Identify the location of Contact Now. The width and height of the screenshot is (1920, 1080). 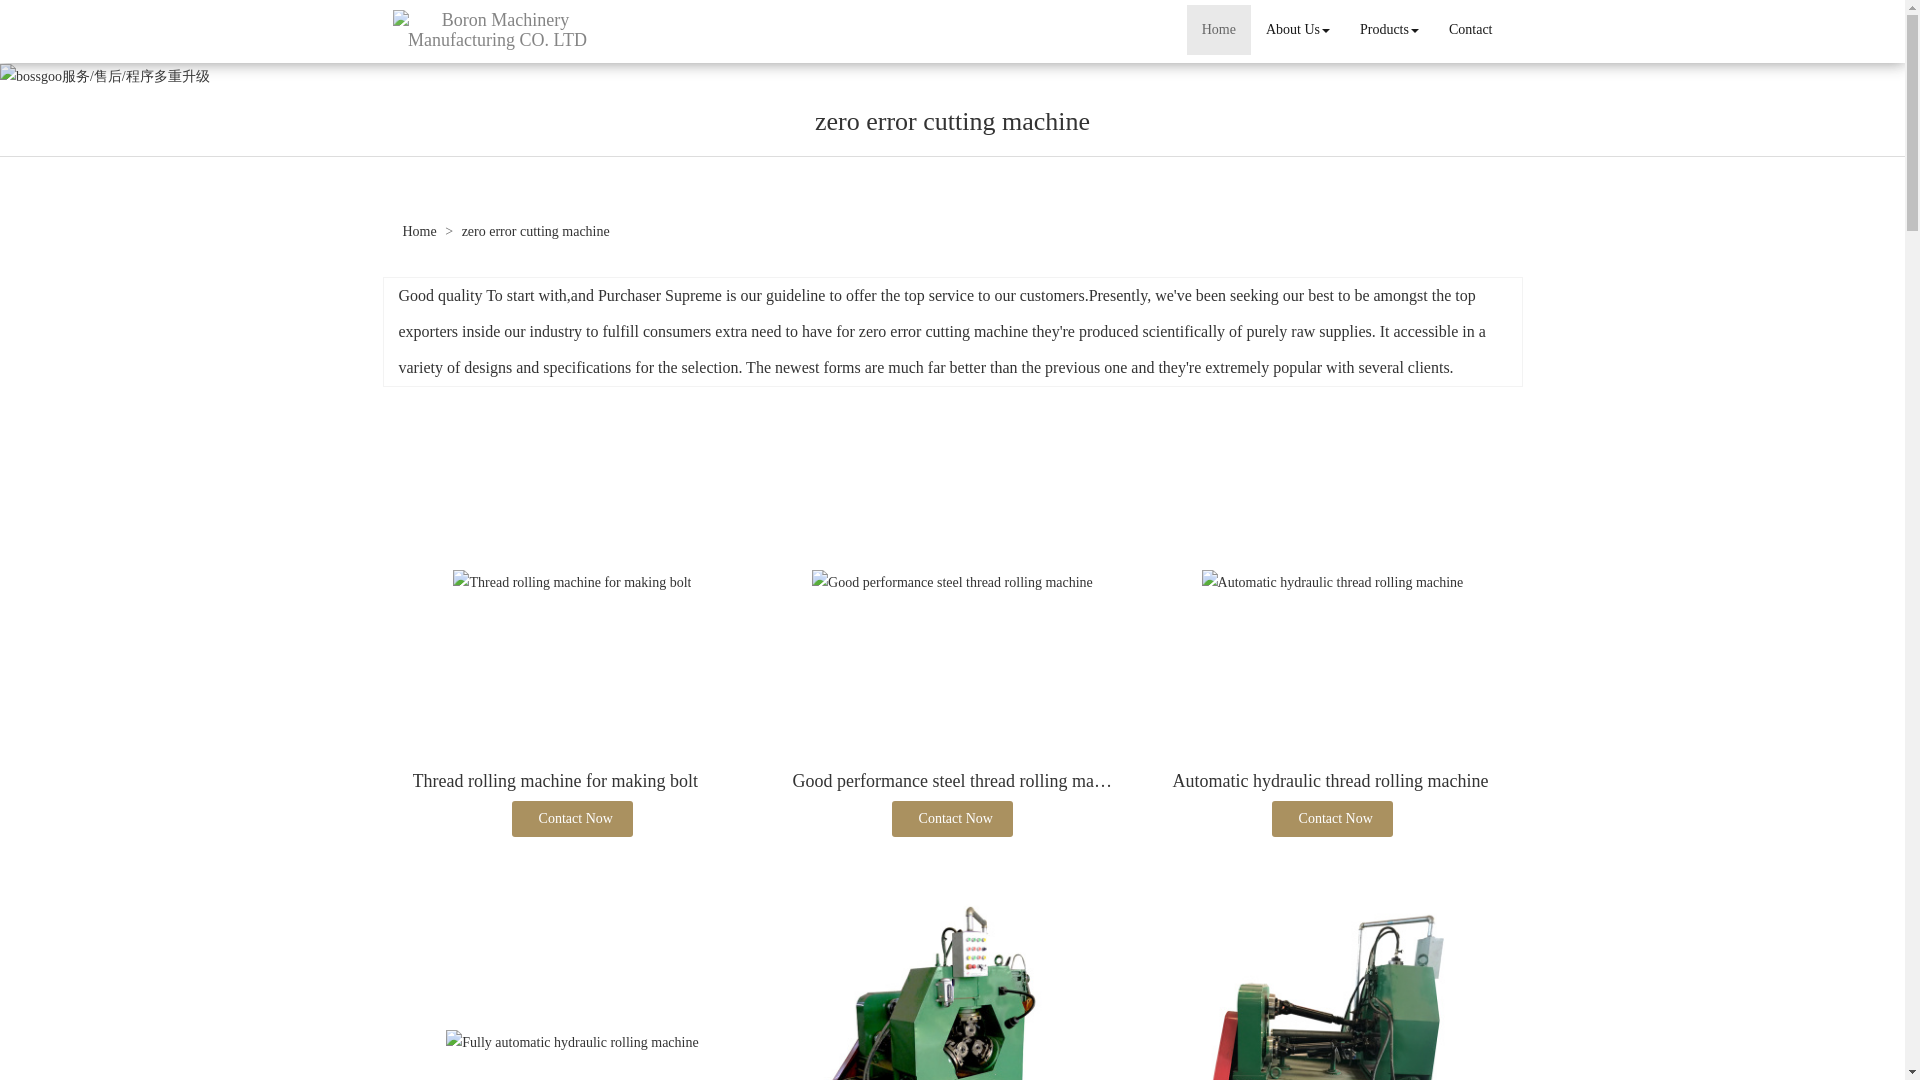
(952, 819).